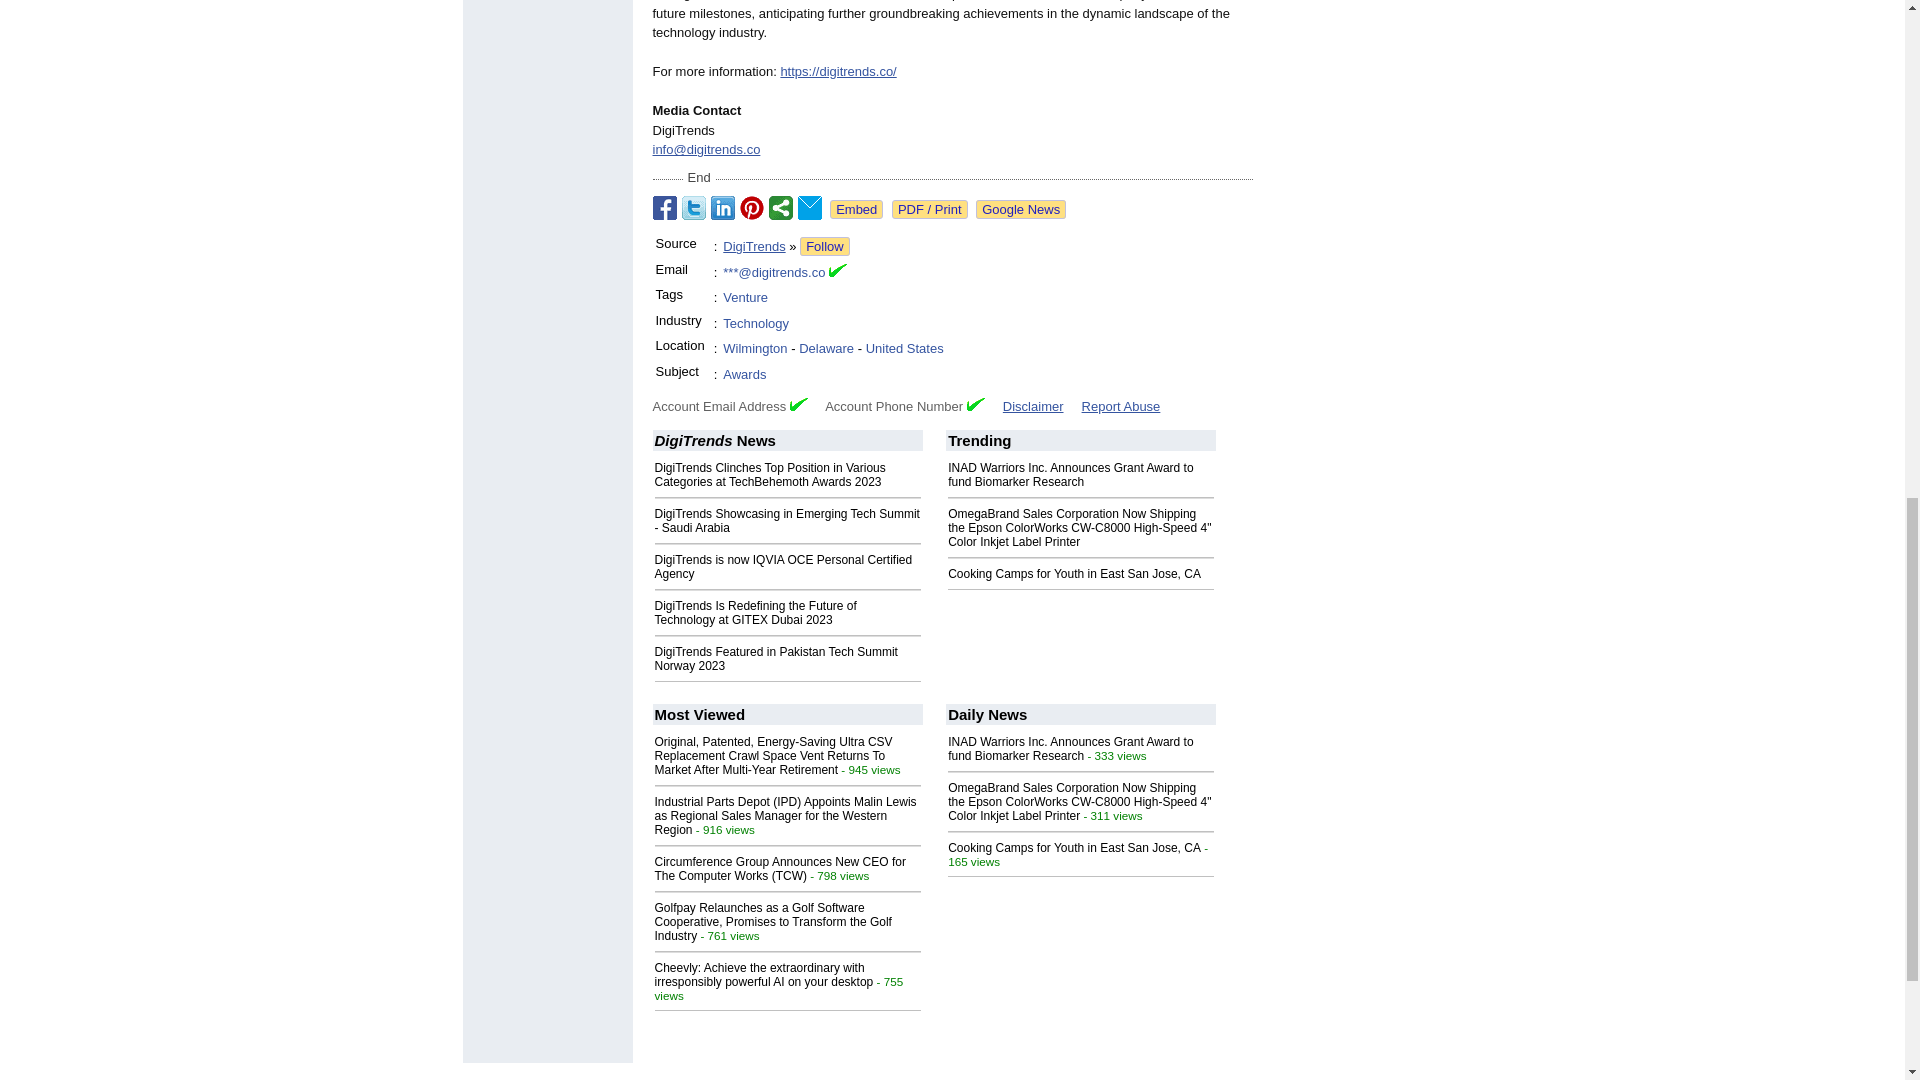  What do you see at coordinates (664, 208) in the screenshot?
I see `Share on Facebook` at bounding box center [664, 208].